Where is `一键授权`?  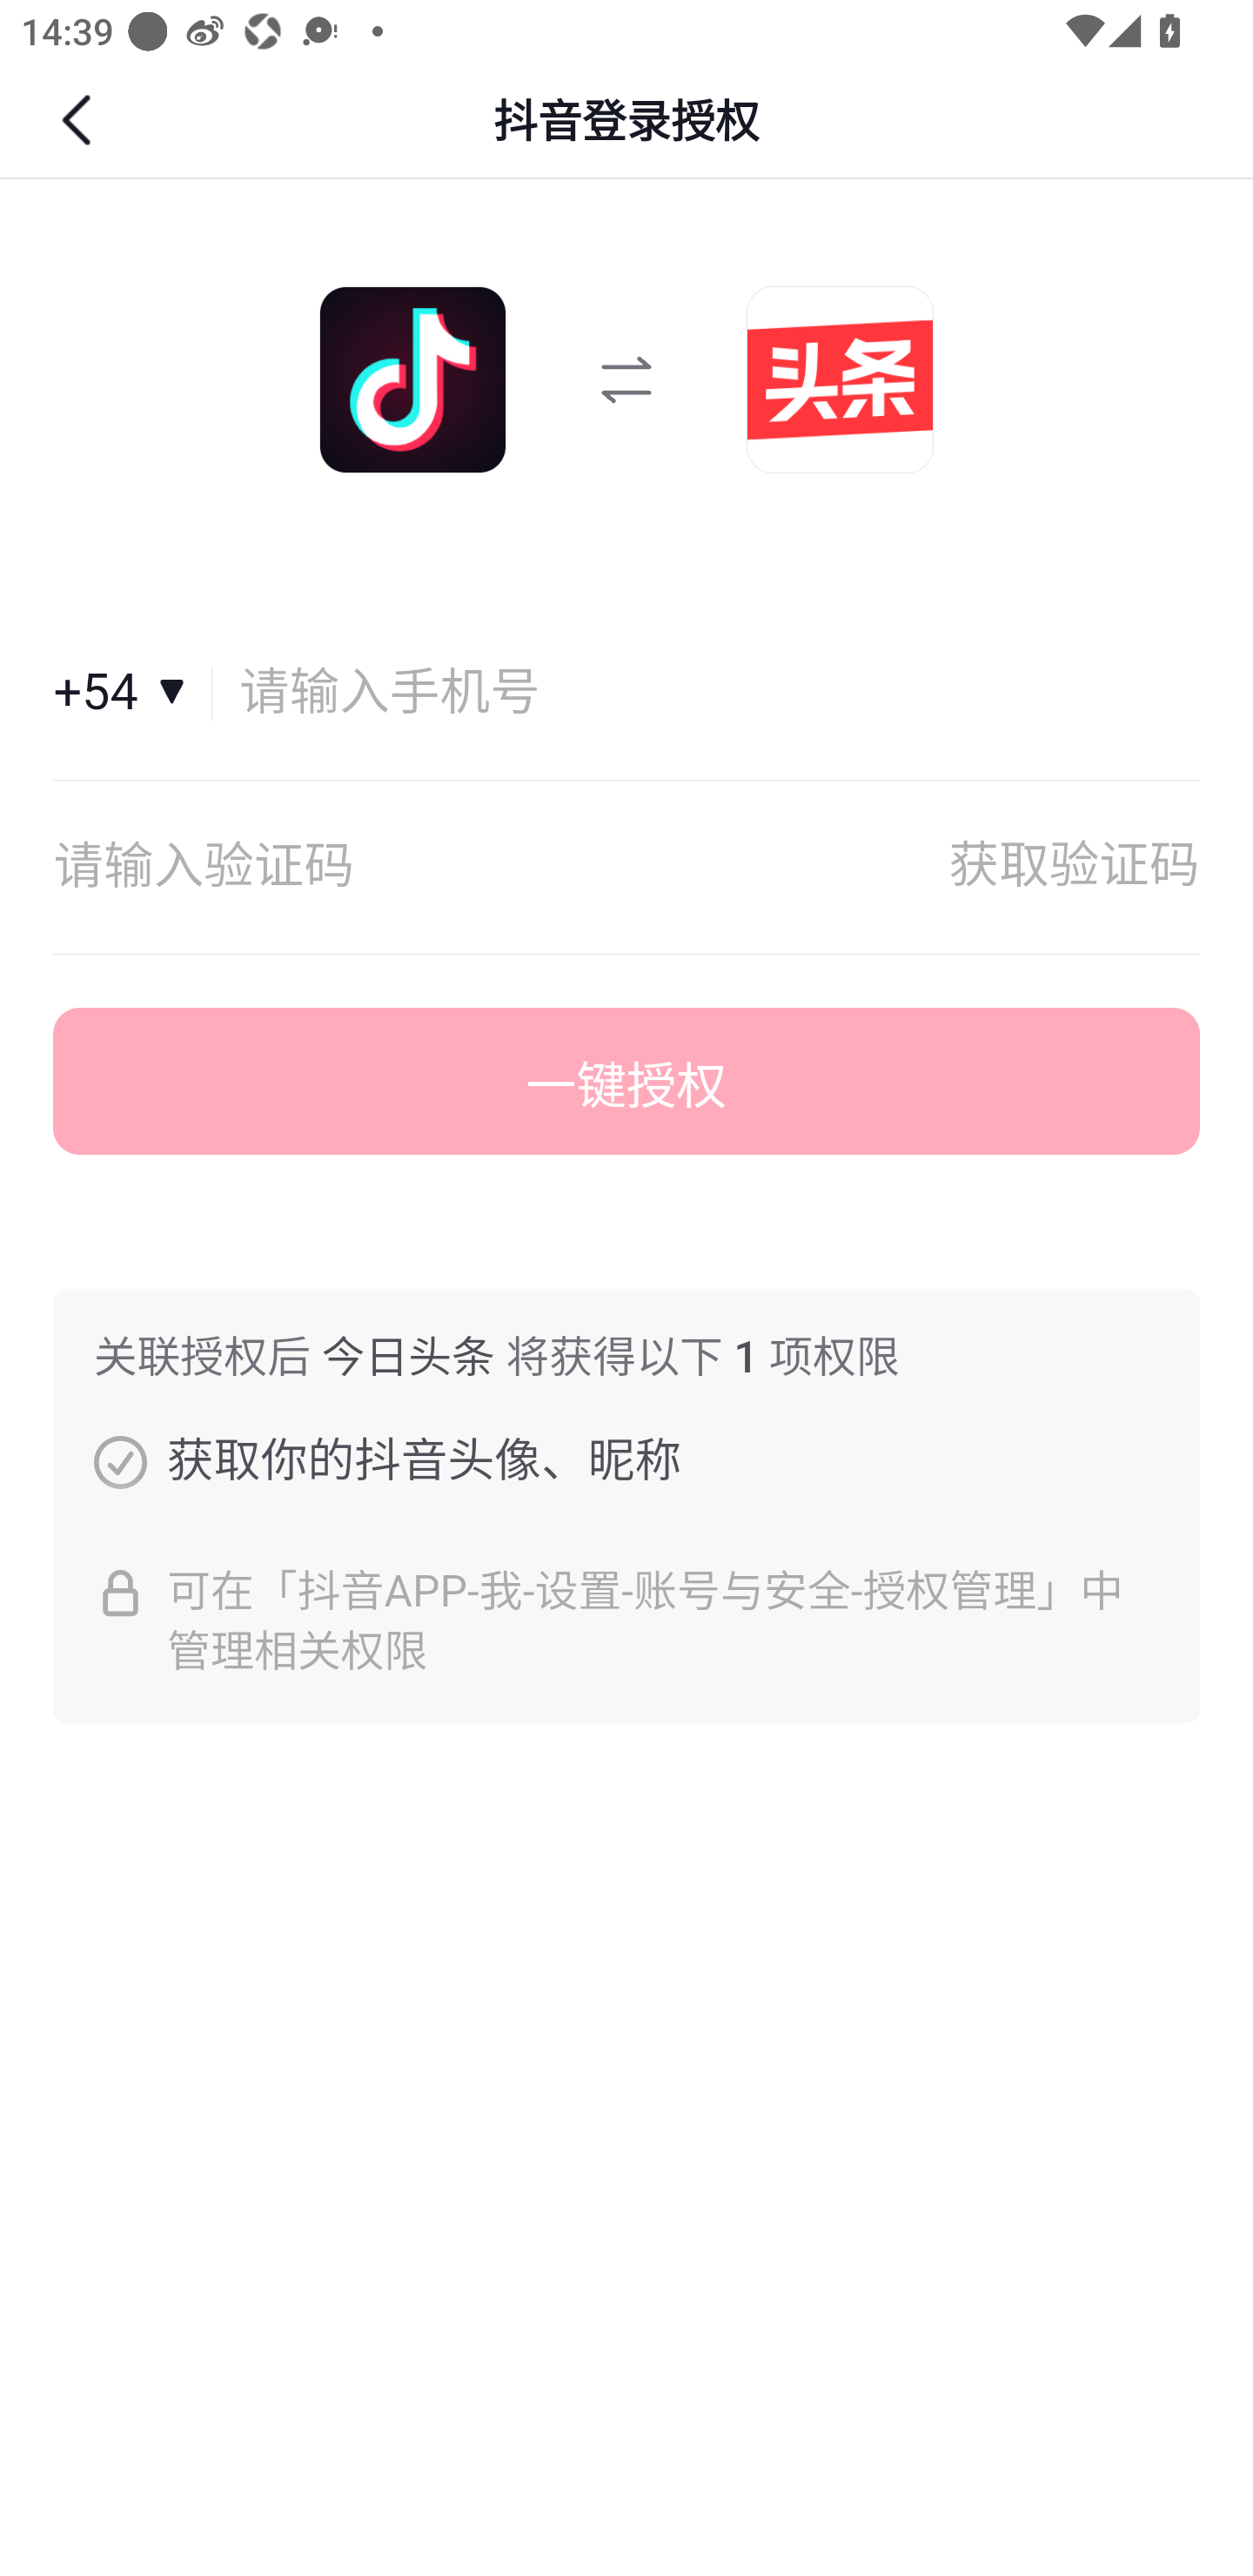
一键授权 is located at coordinates (626, 1082).